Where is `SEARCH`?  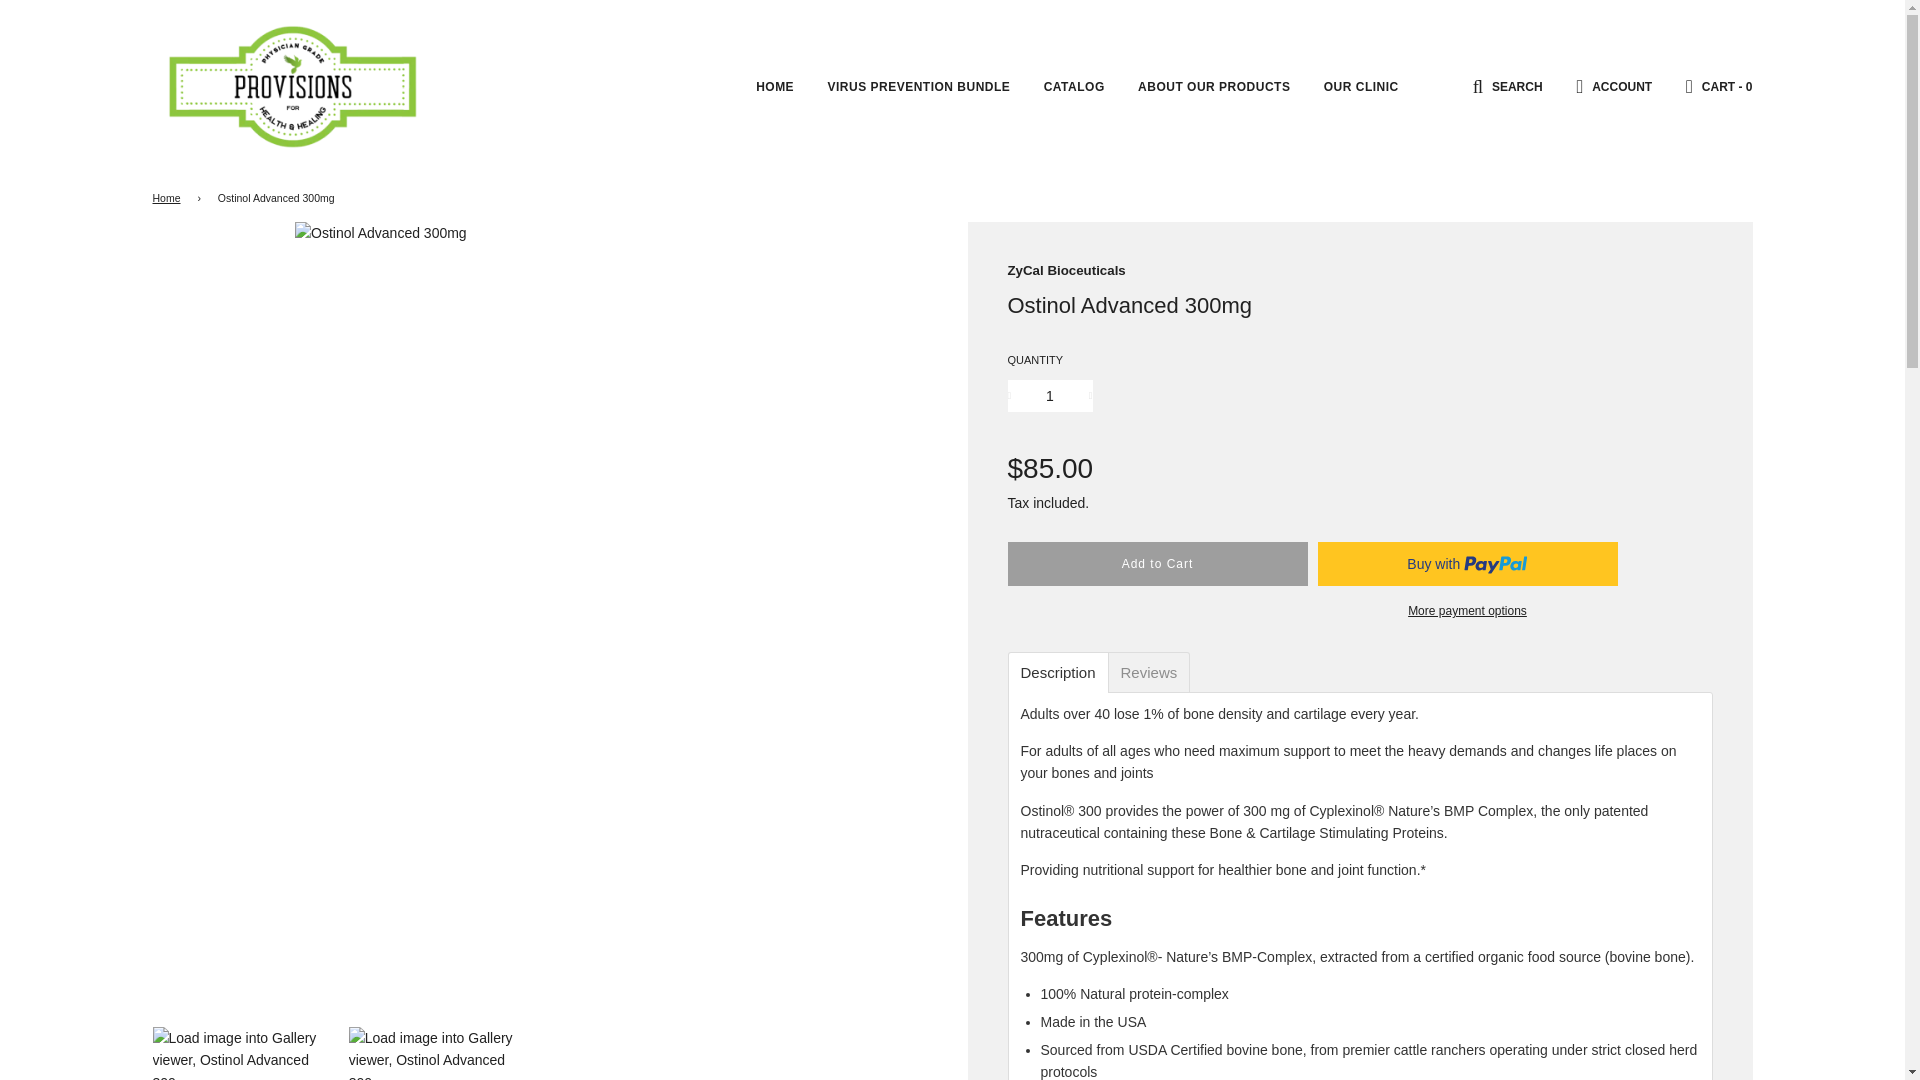
SEARCH is located at coordinates (1508, 85).